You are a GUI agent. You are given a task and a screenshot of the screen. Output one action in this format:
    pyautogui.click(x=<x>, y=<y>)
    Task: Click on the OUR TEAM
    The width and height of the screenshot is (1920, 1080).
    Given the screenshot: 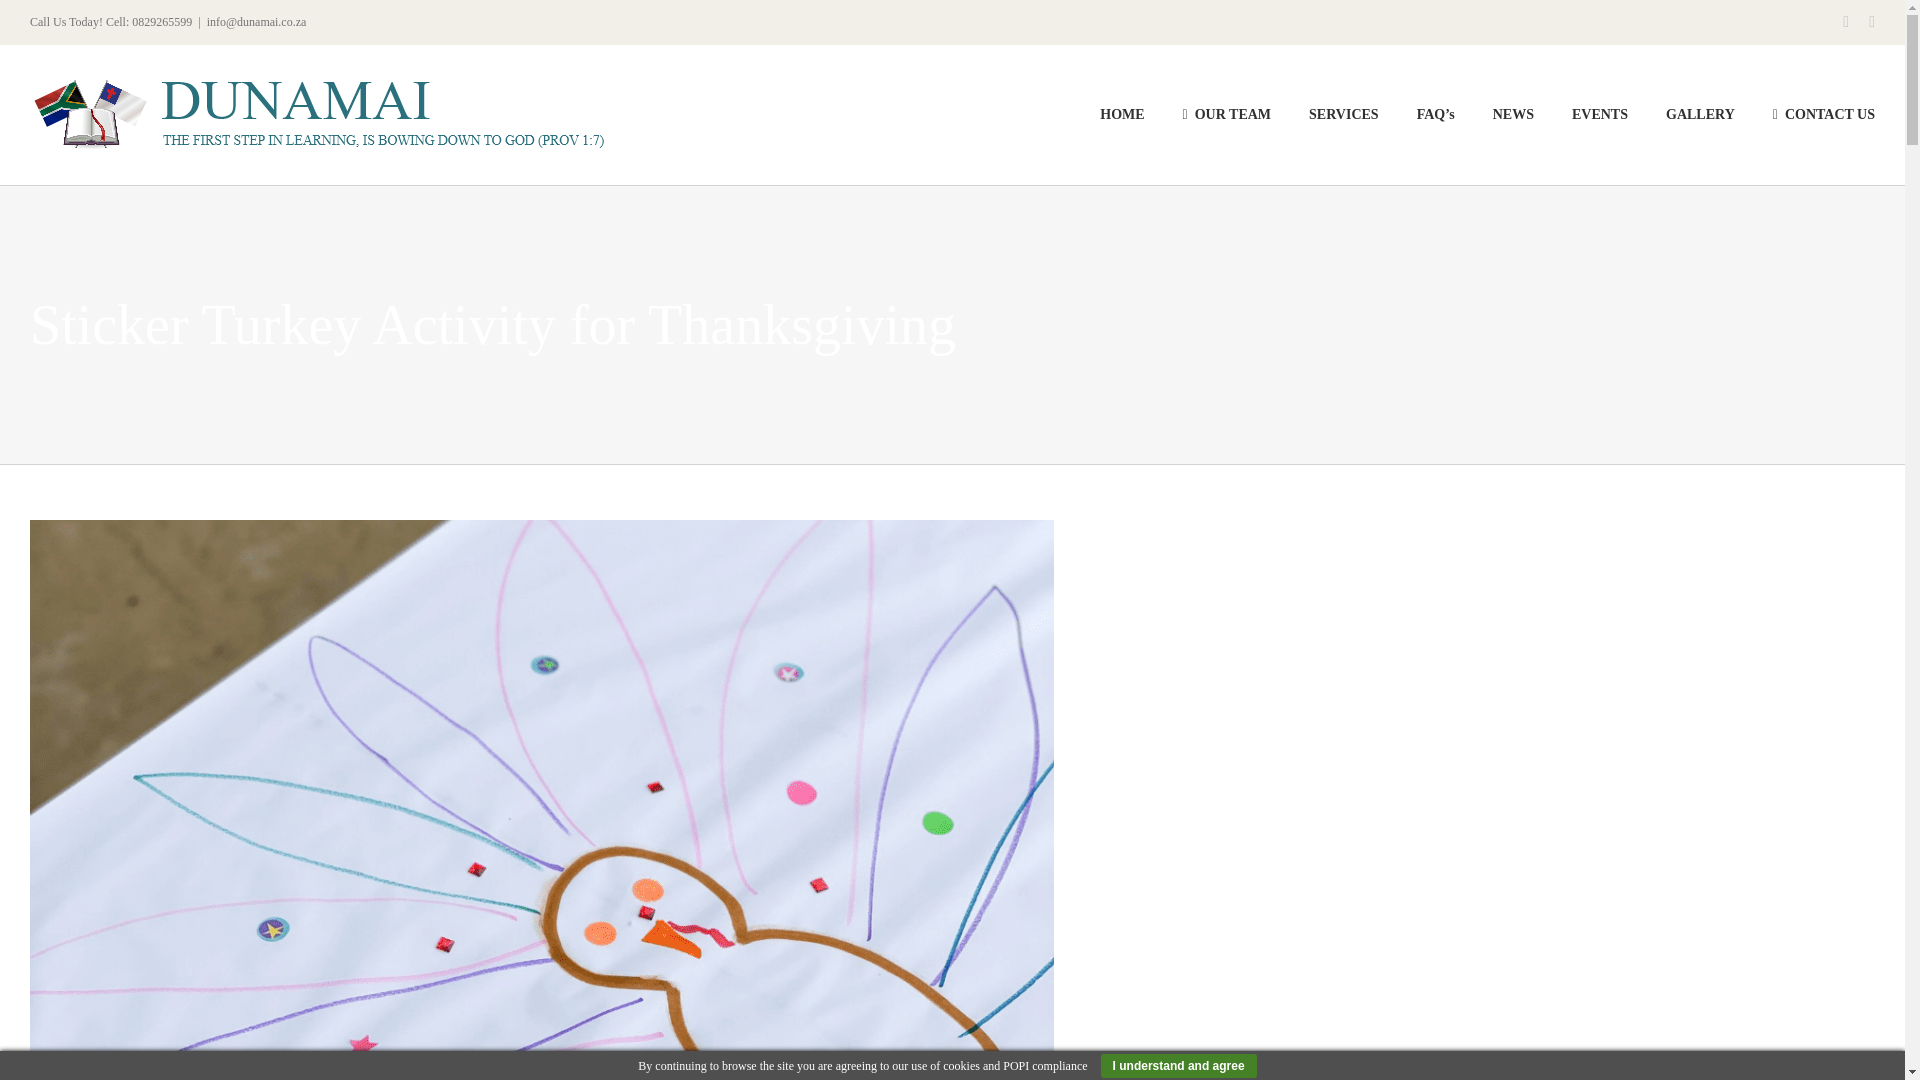 What is the action you would take?
    pyautogui.click(x=1226, y=114)
    